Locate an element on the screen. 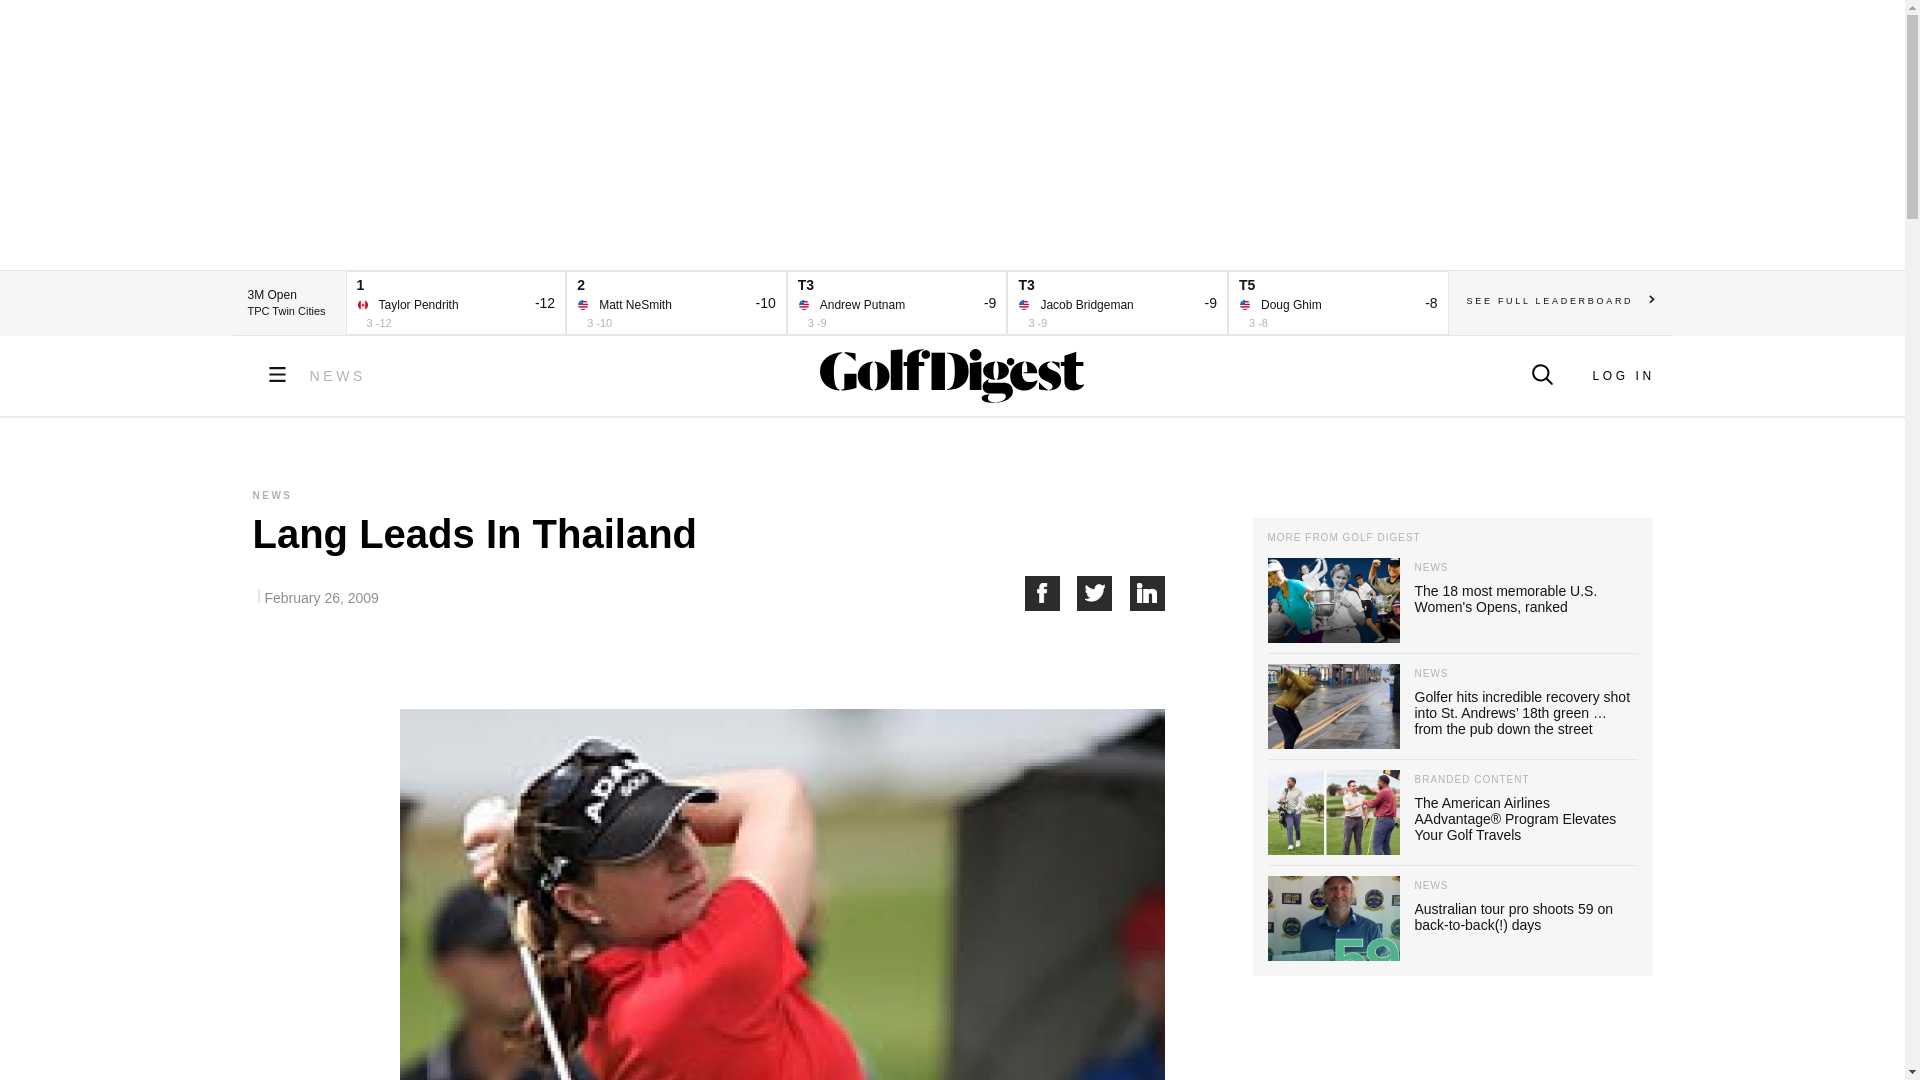 The height and width of the screenshot is (1080, 1920). NEWS is located at coordinates (338, 376).